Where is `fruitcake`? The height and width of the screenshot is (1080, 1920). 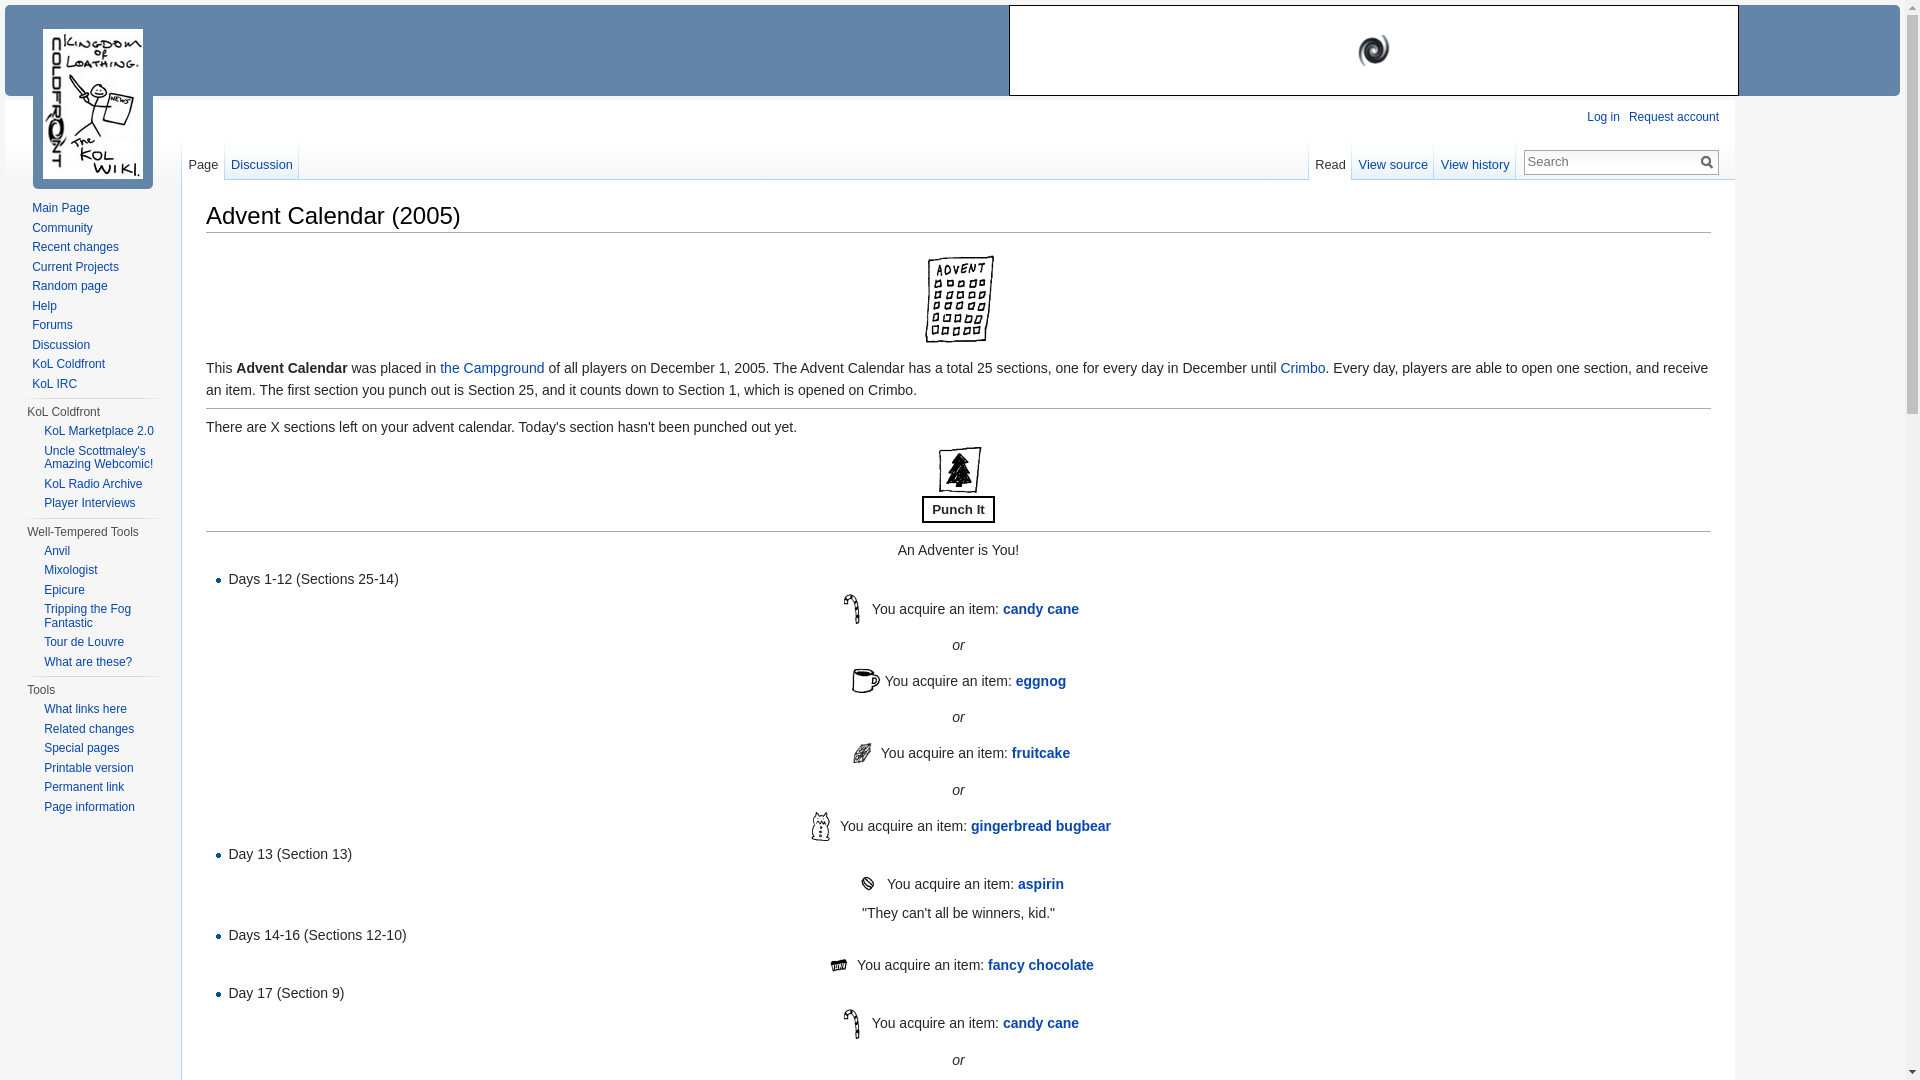
fruitcake is located at coordinates (1040, 753).